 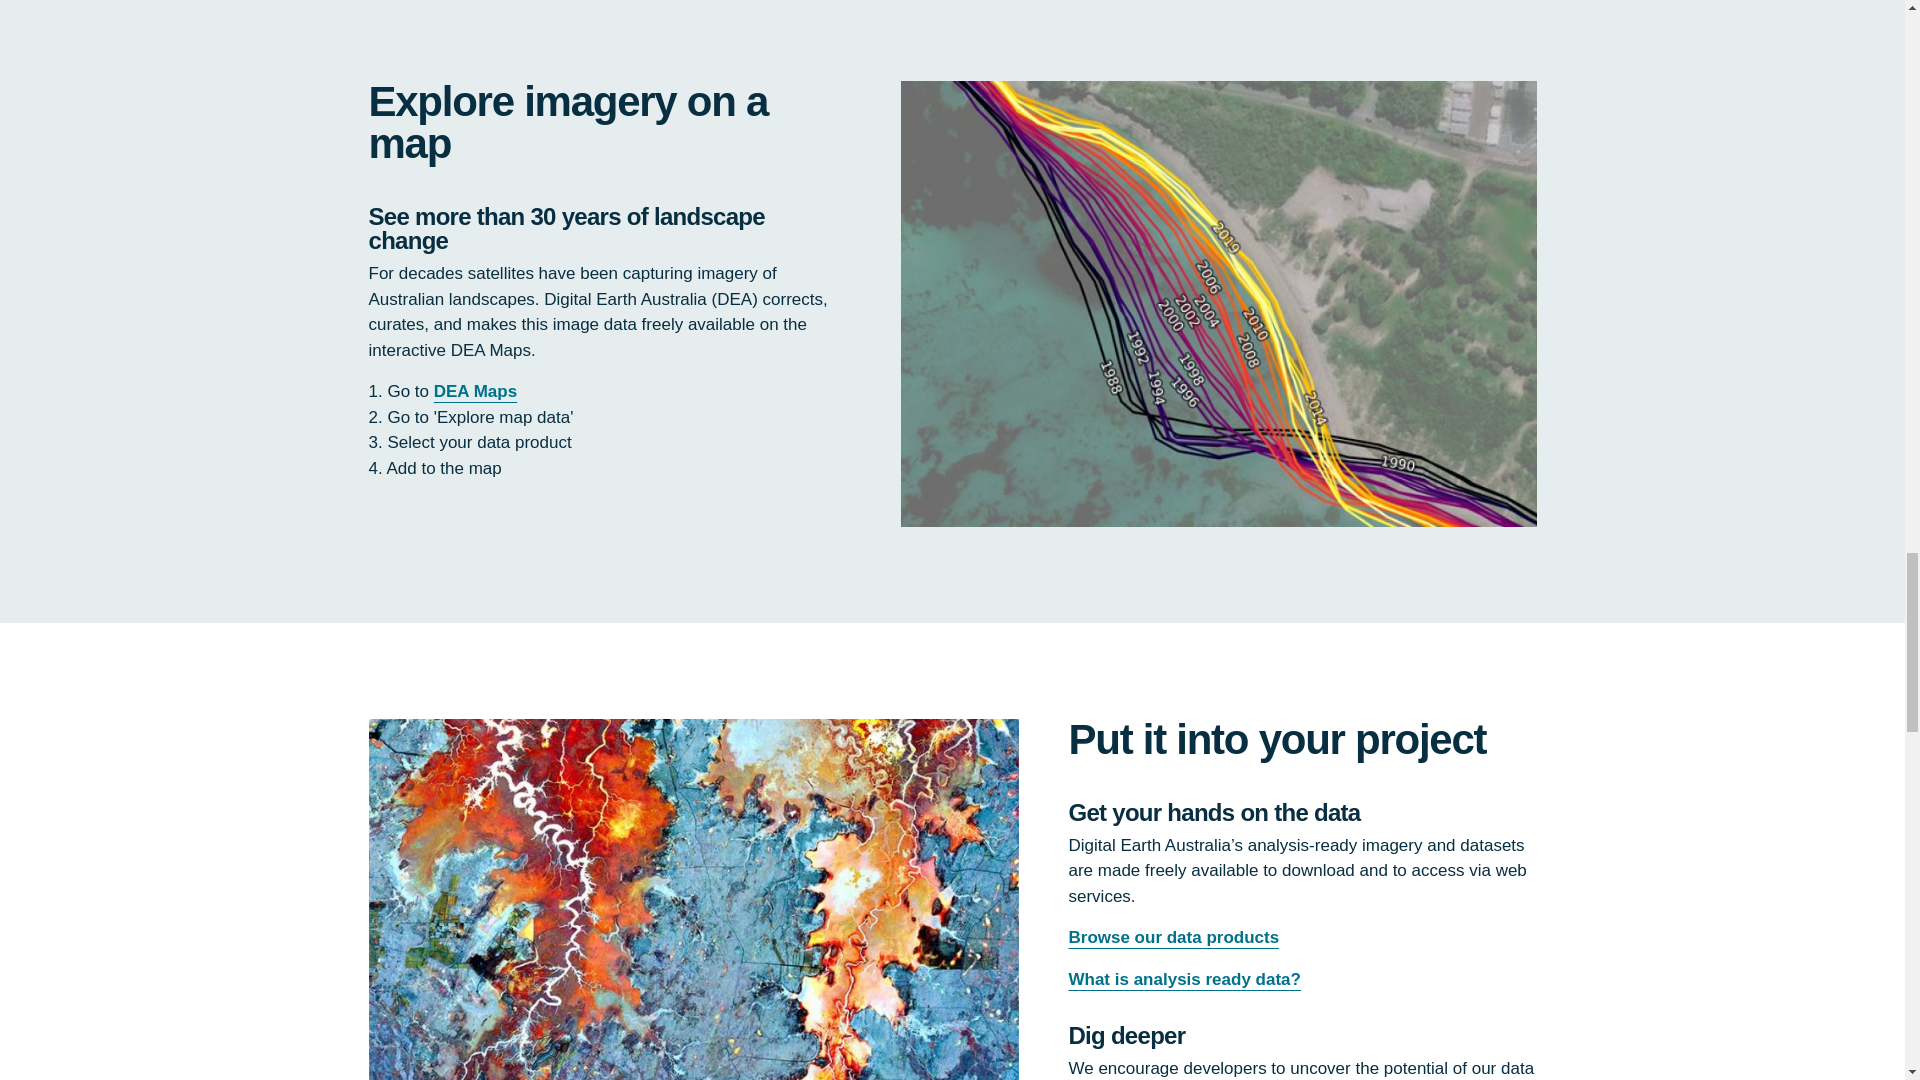 What do you see at coordinates (1183, 979) in the screenshot?
I see `What is analysis ready data?` at bounding box center [1183, 979].